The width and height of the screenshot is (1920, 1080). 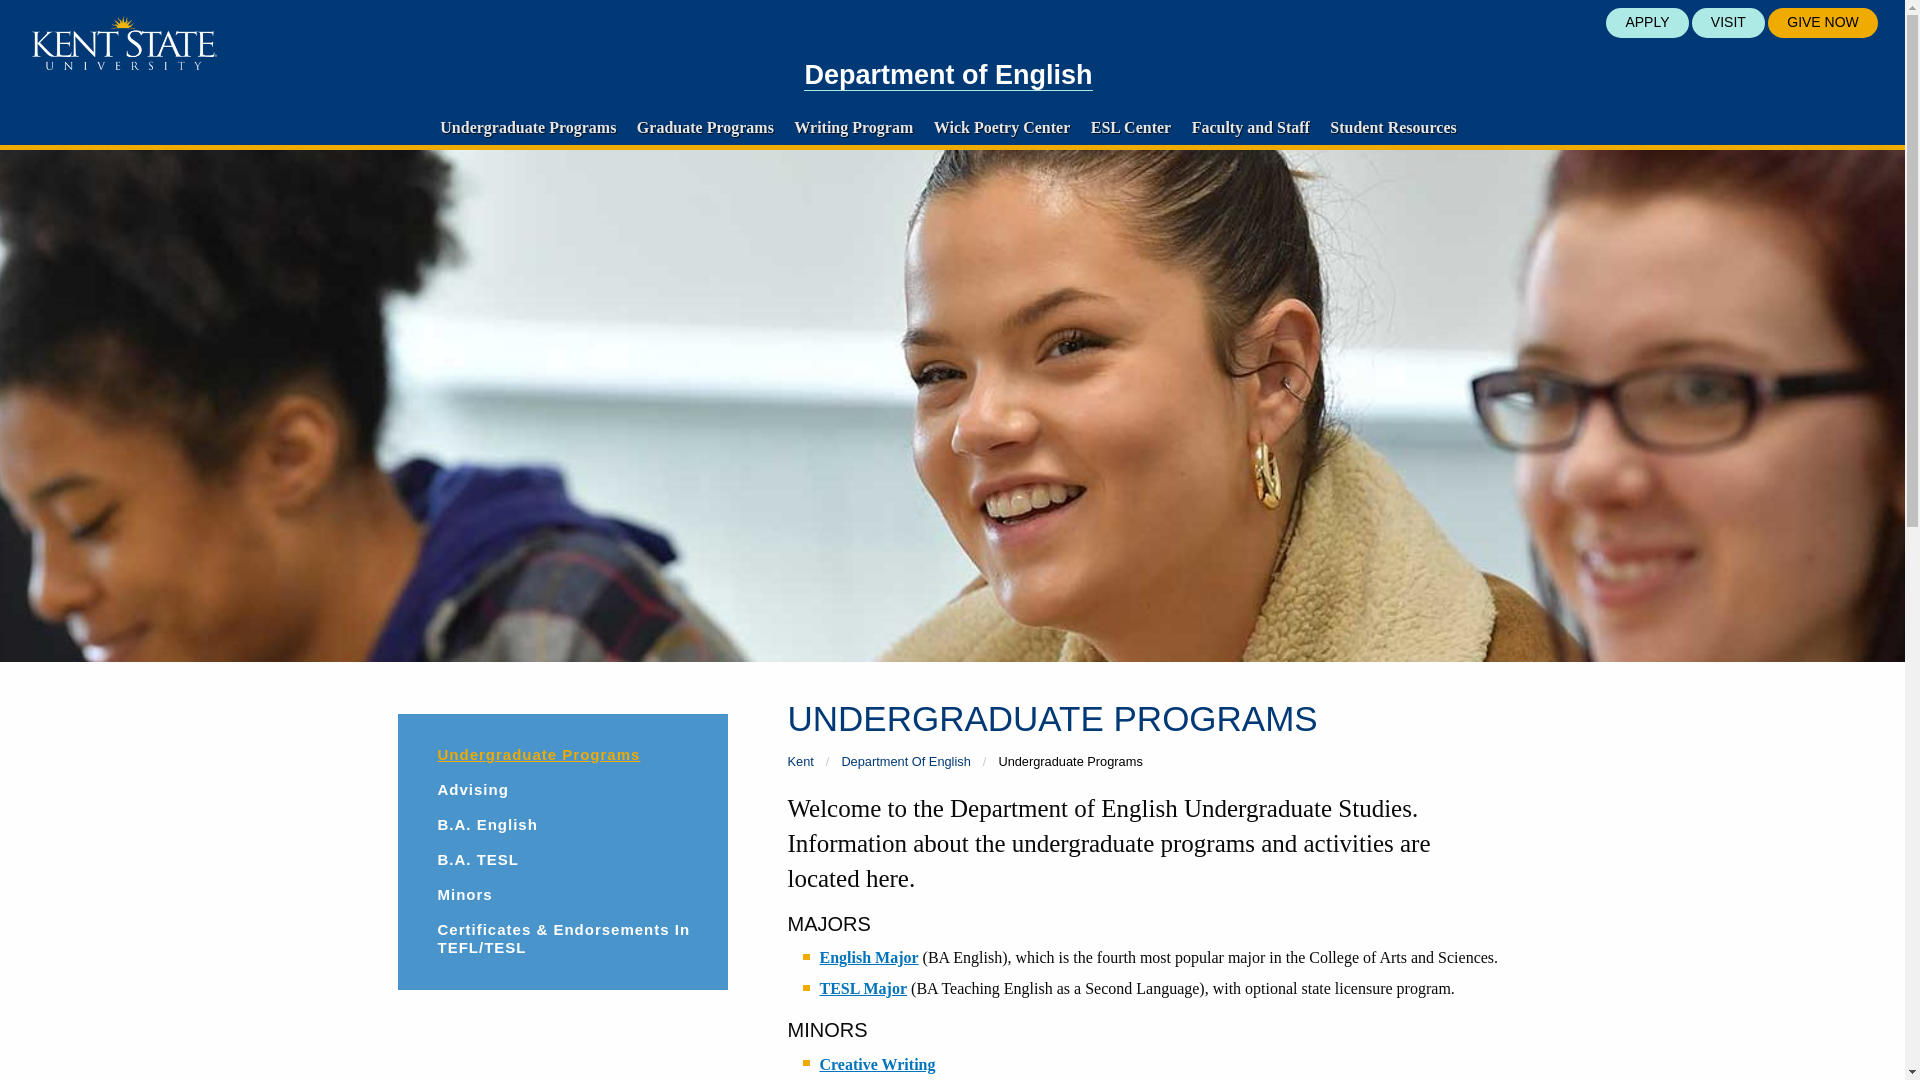 What do you see at coordinates (528, 127) in the screenshot?
I see `Undergraduate Programs` at bounding box center [528, 127].